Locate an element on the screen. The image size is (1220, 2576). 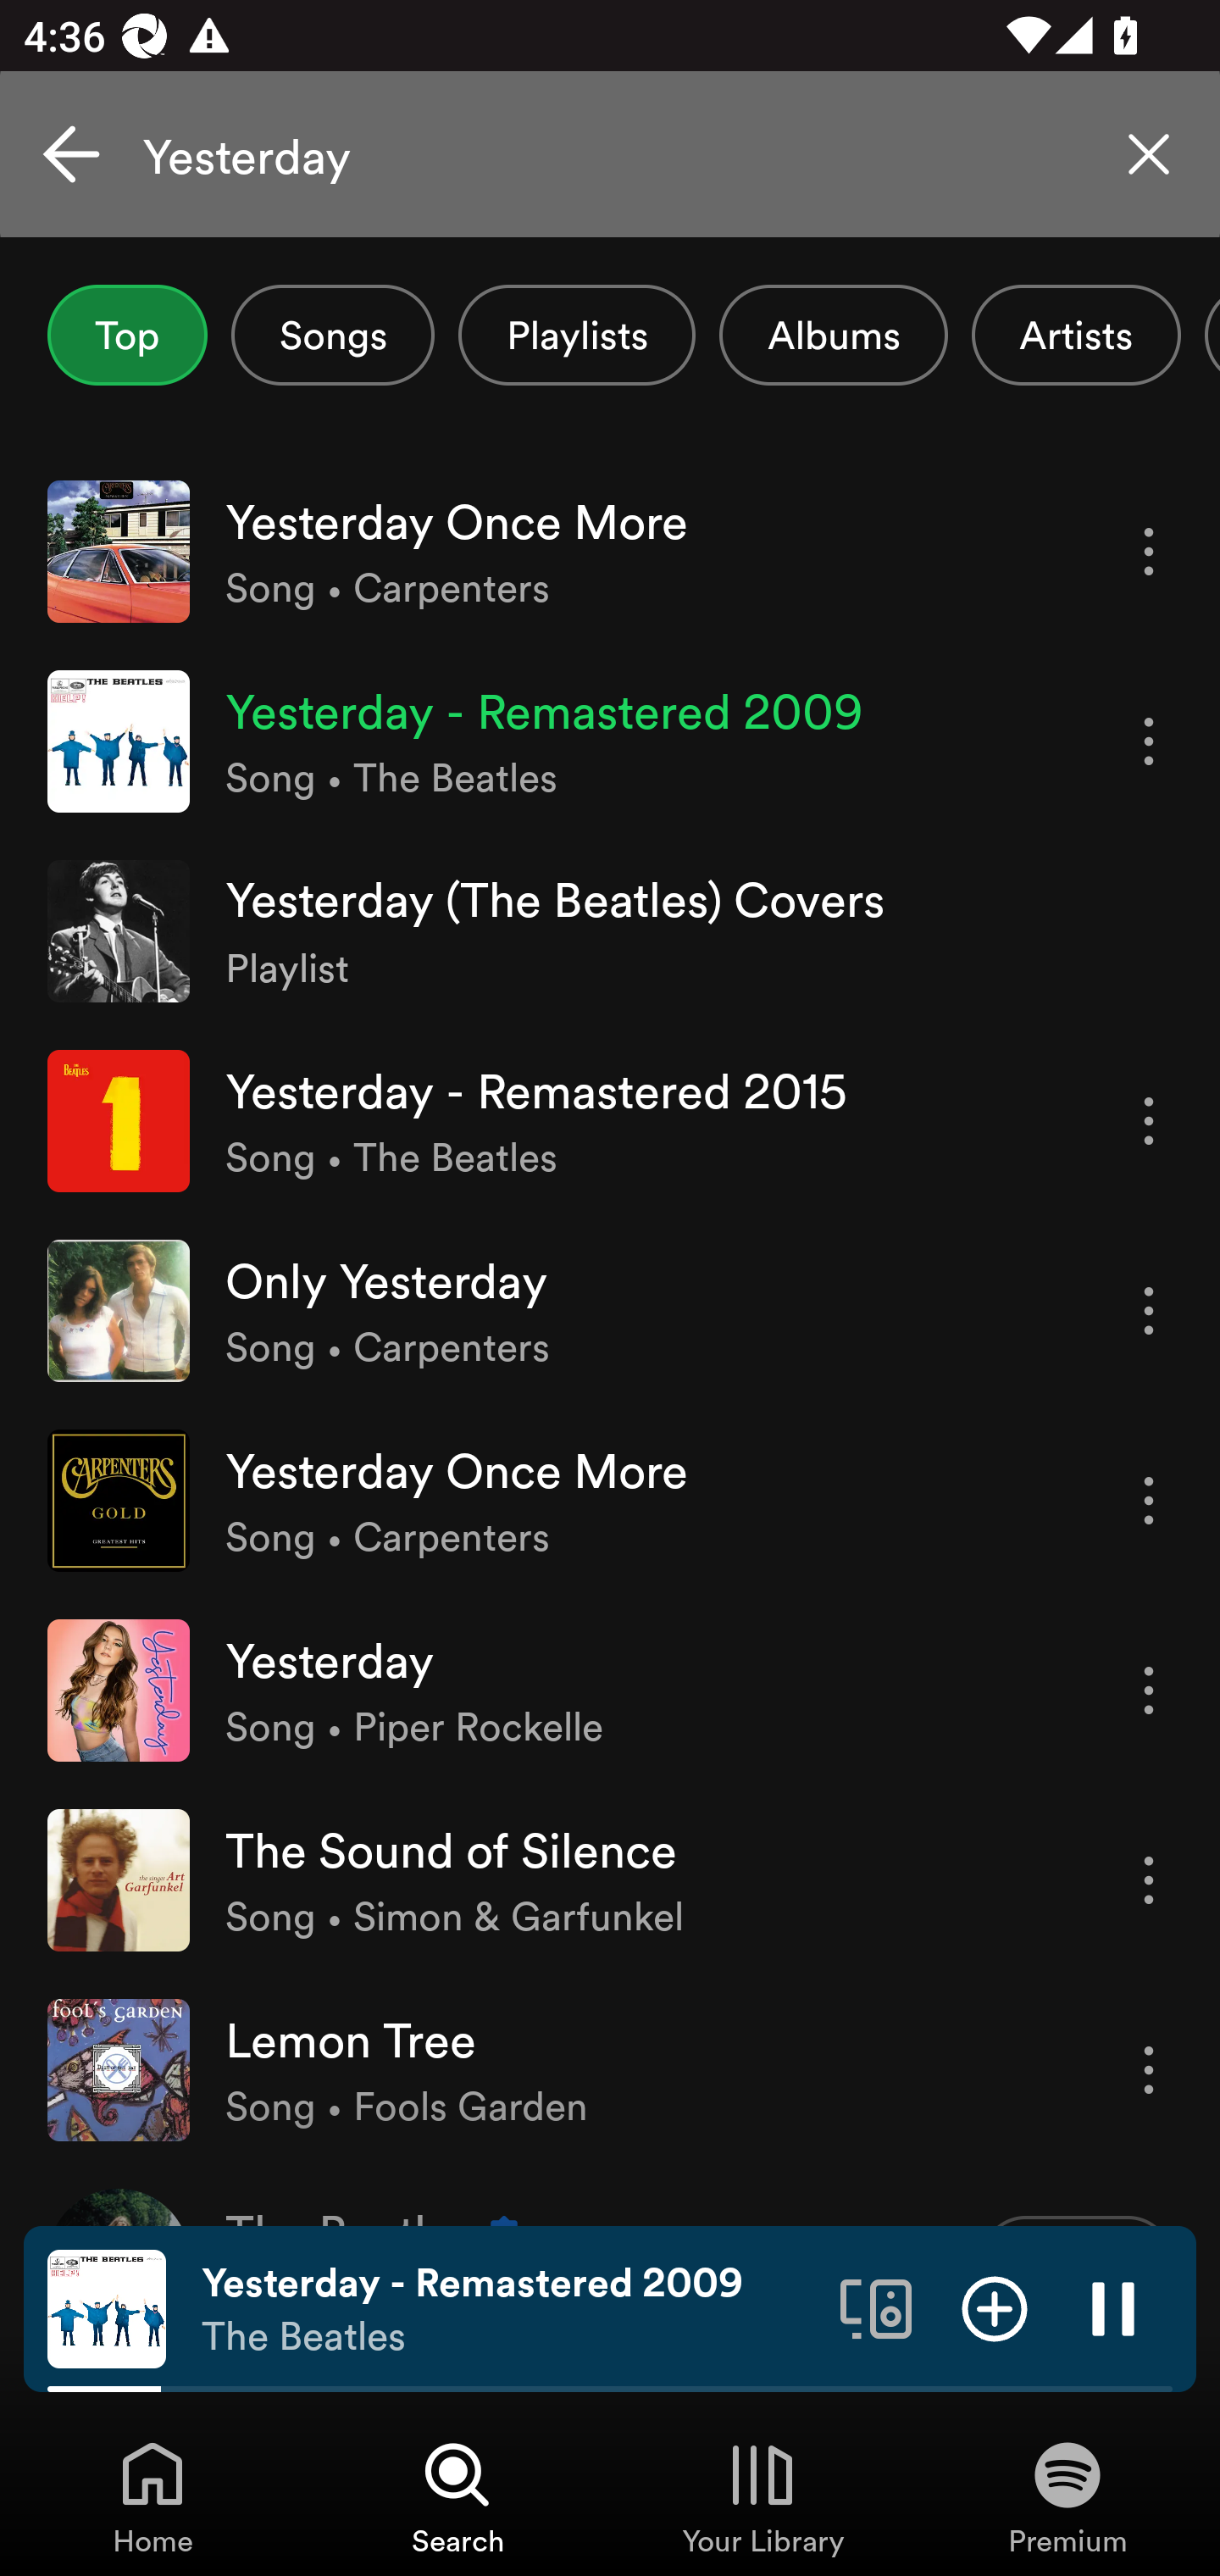
Top is located at coordinates (127, 335).